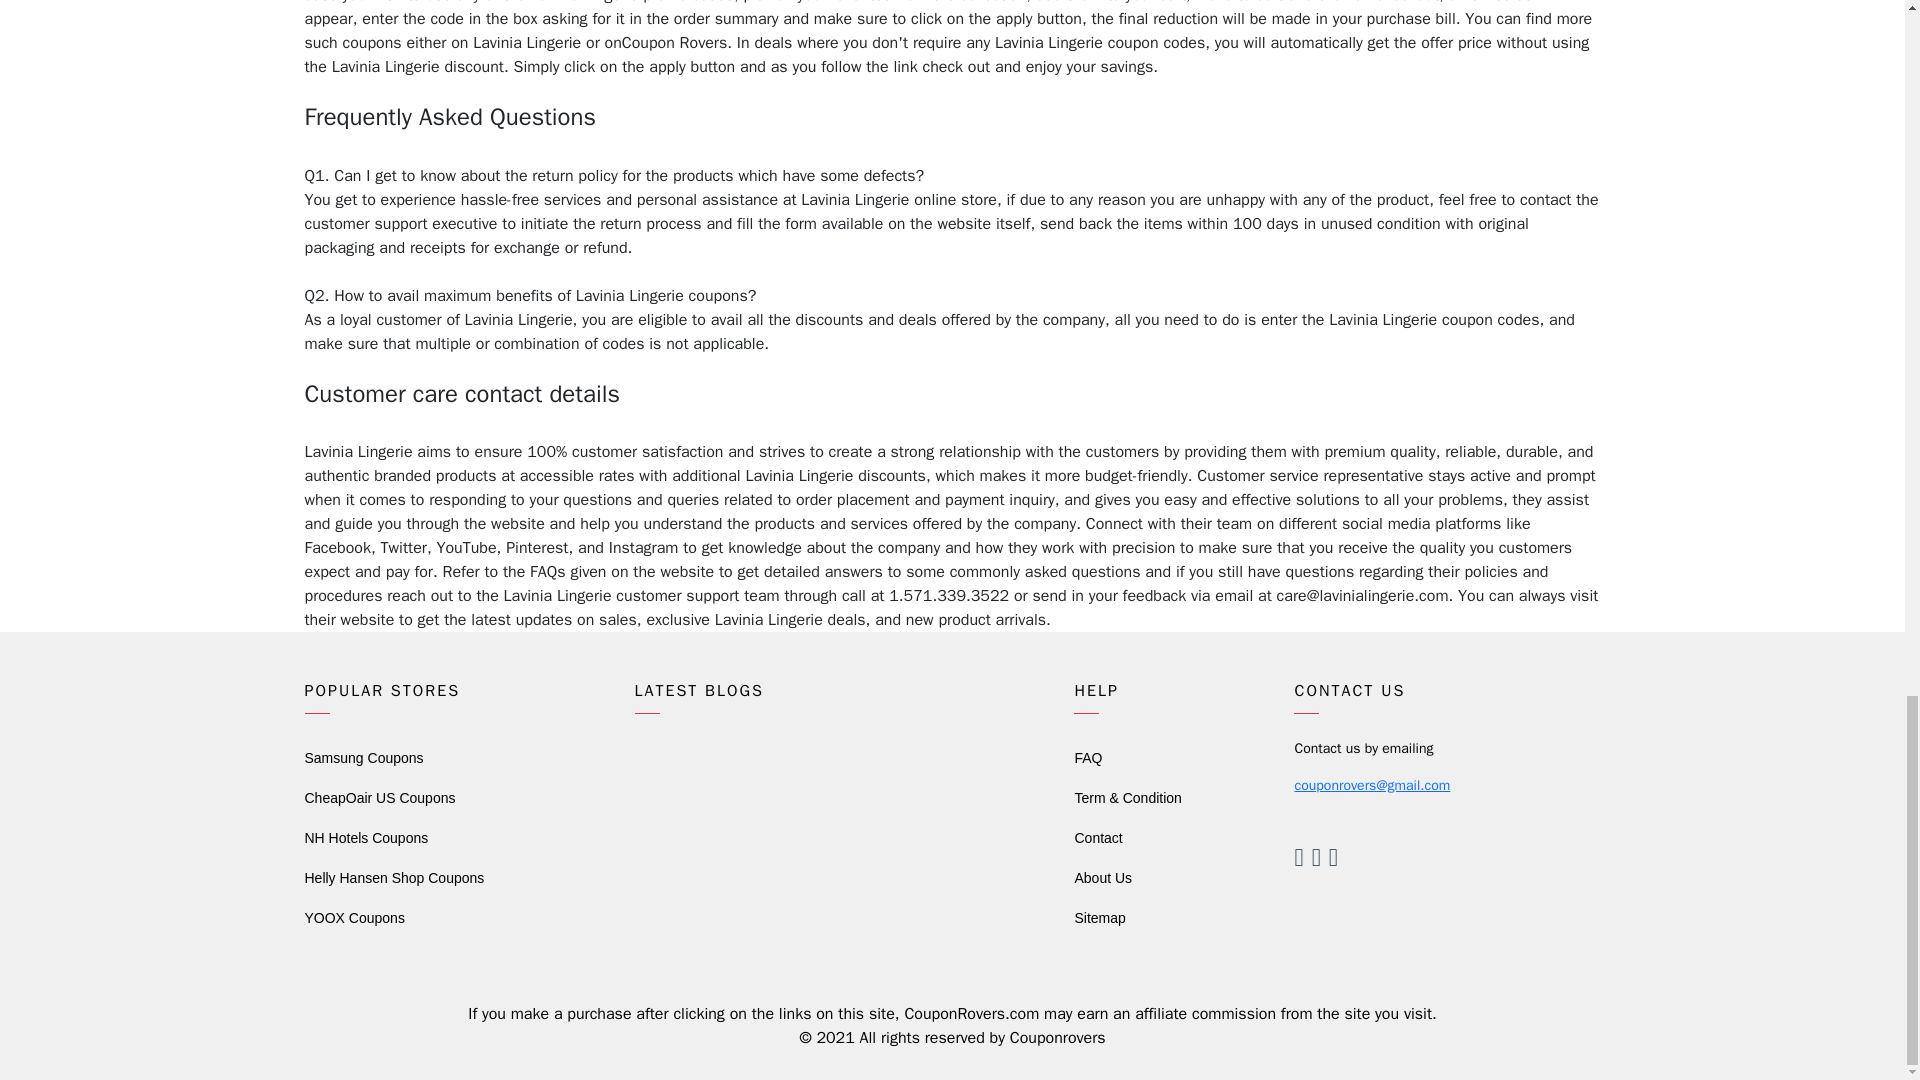 The height and width of the screenshot is (1080, 1920). Describe the element at coordinates (1102, 878) in the screenshot. I see `About Us` at that location.